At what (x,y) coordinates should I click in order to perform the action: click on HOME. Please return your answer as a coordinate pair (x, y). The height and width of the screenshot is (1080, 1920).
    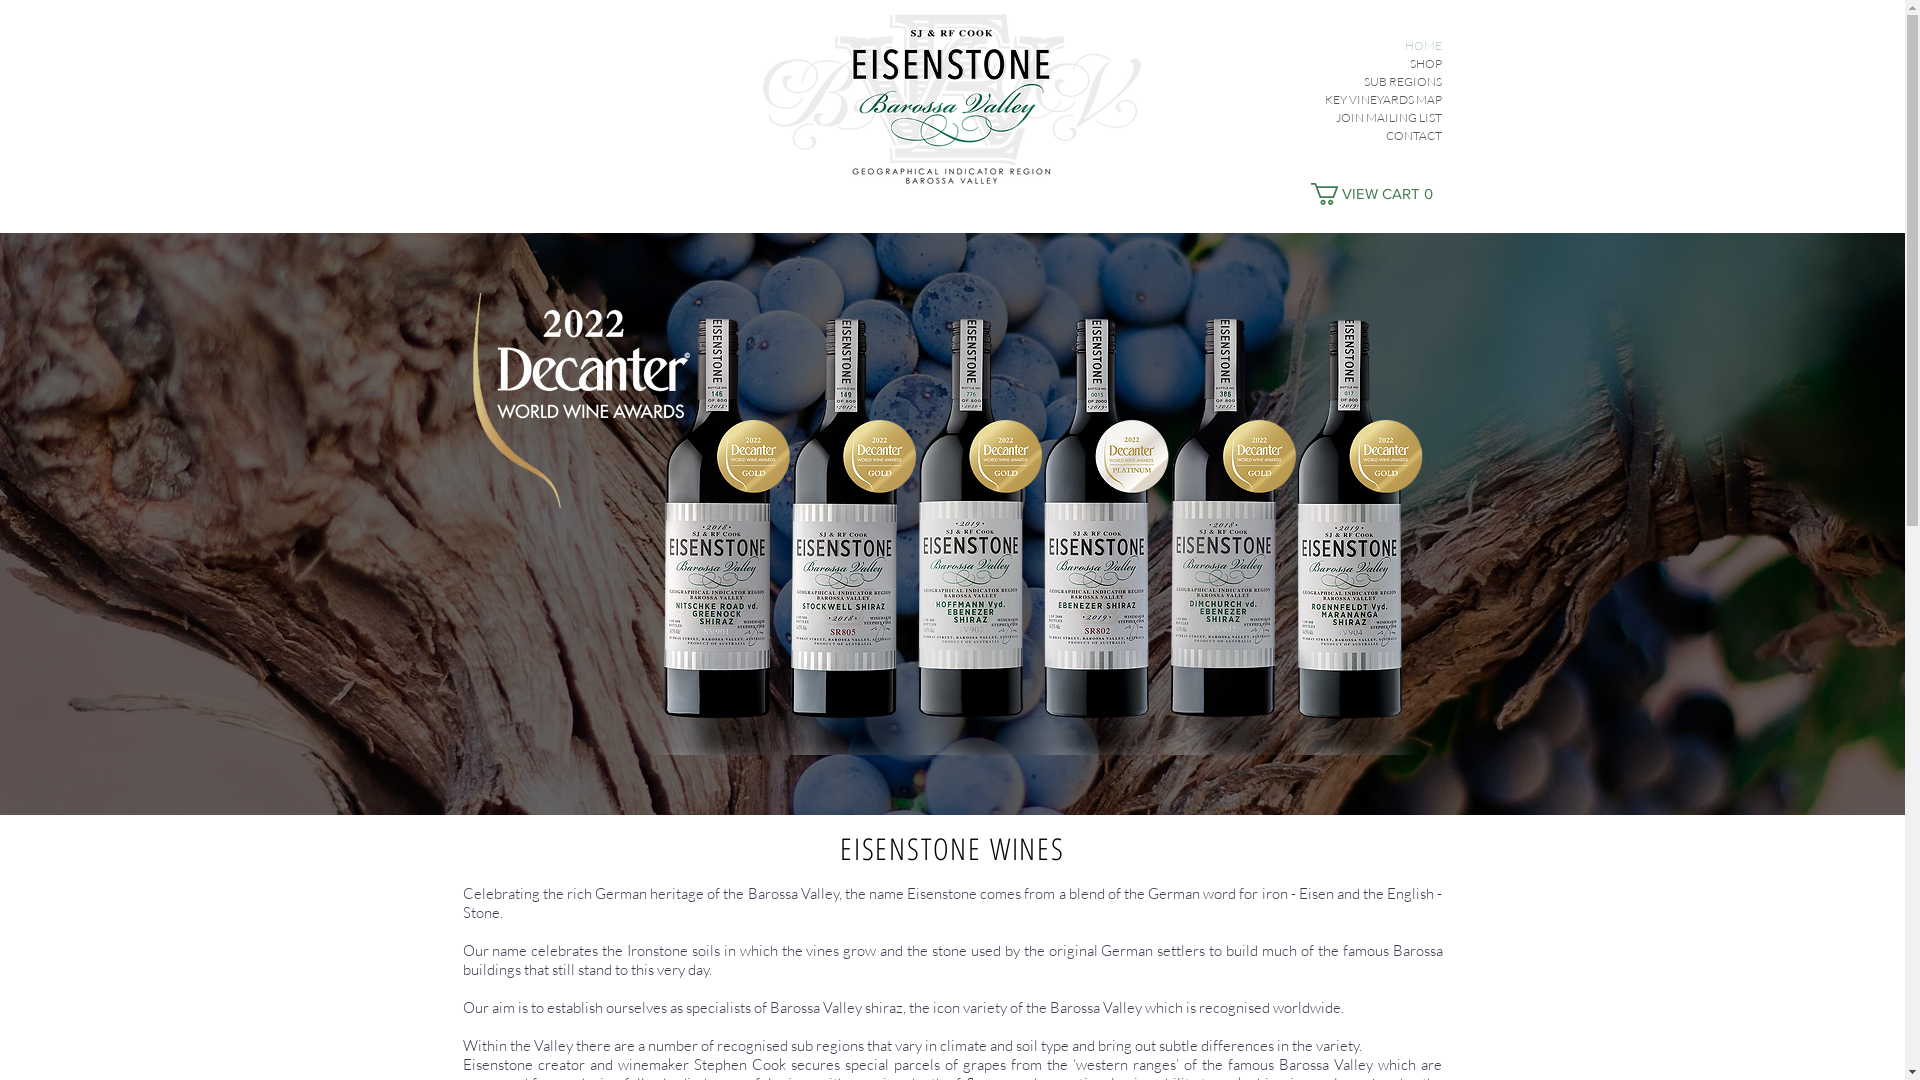
    Looking at the image, I should click on (1367, 46).